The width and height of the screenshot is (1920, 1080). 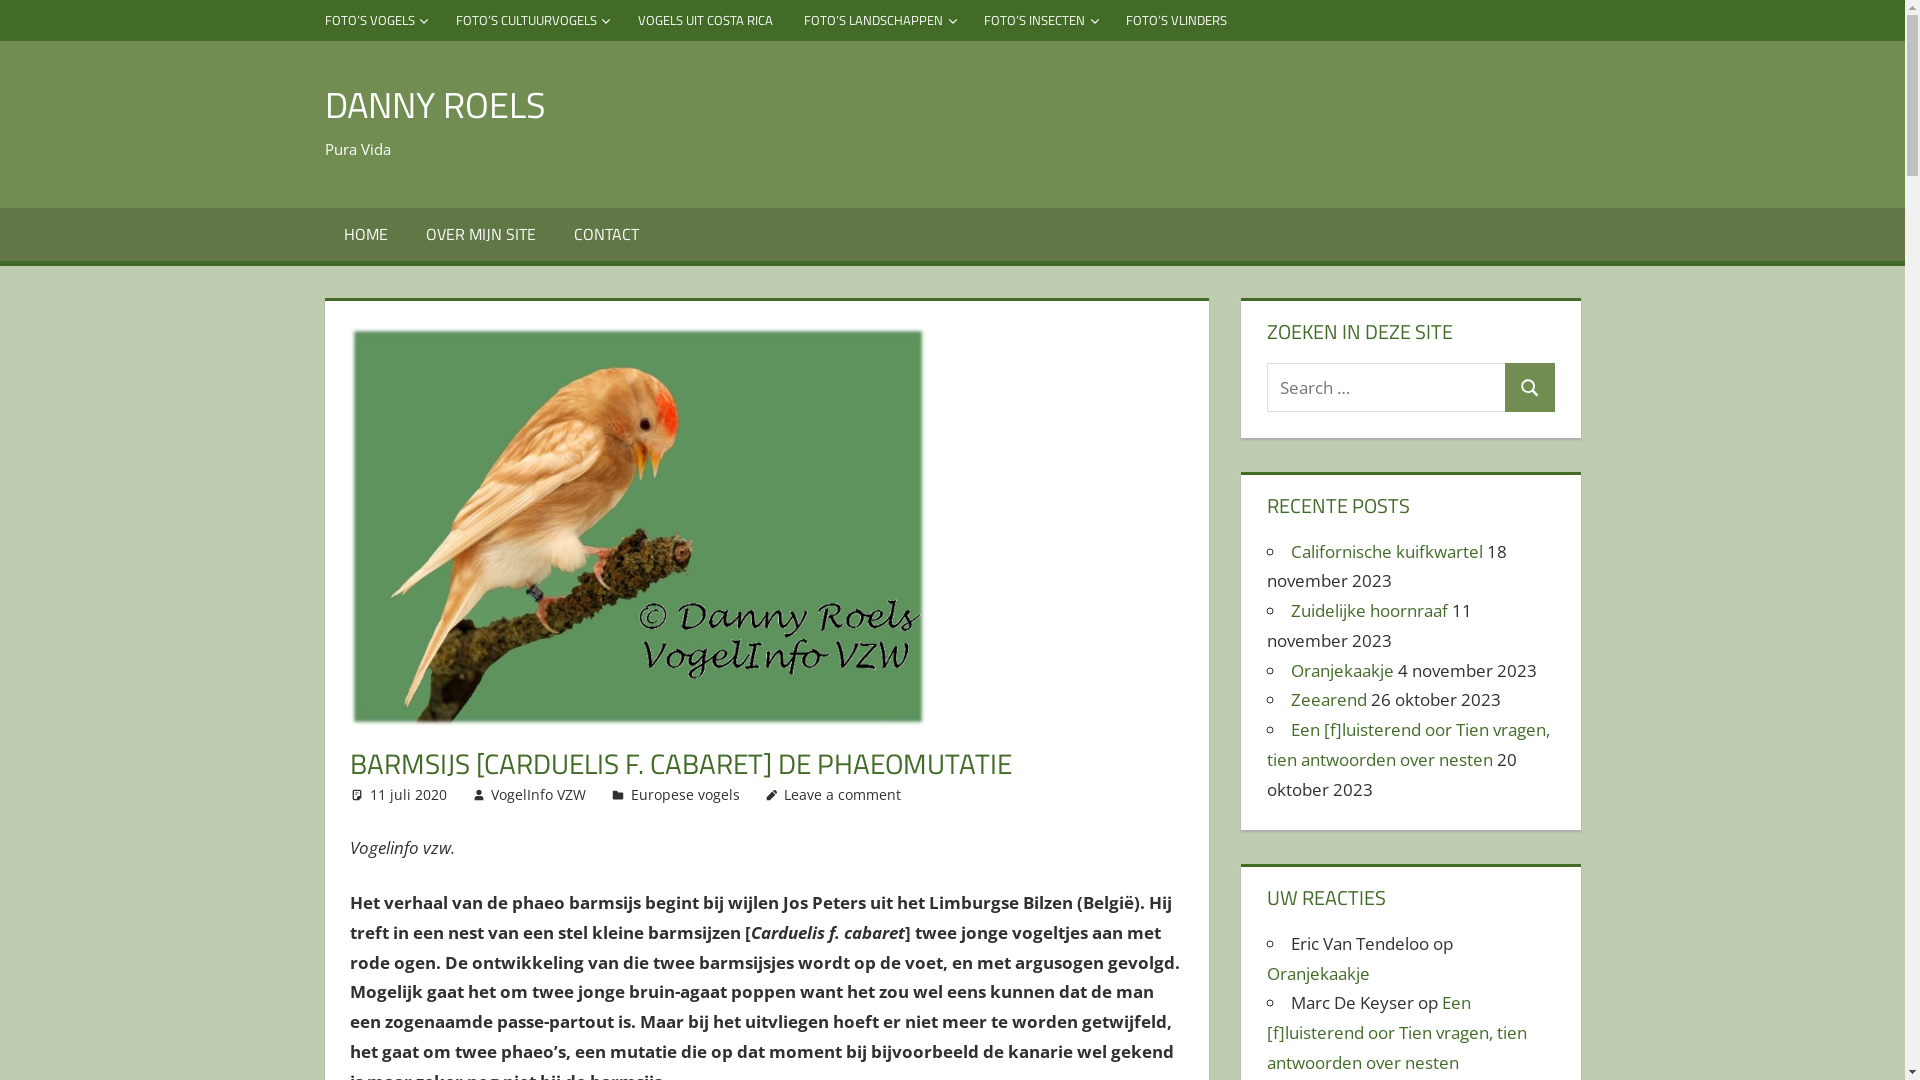 What do you see at coordinates (705, 20) in the screenshot?
I see `VOGELS UIT COSTA RICA` at bounding box center [705, 20].